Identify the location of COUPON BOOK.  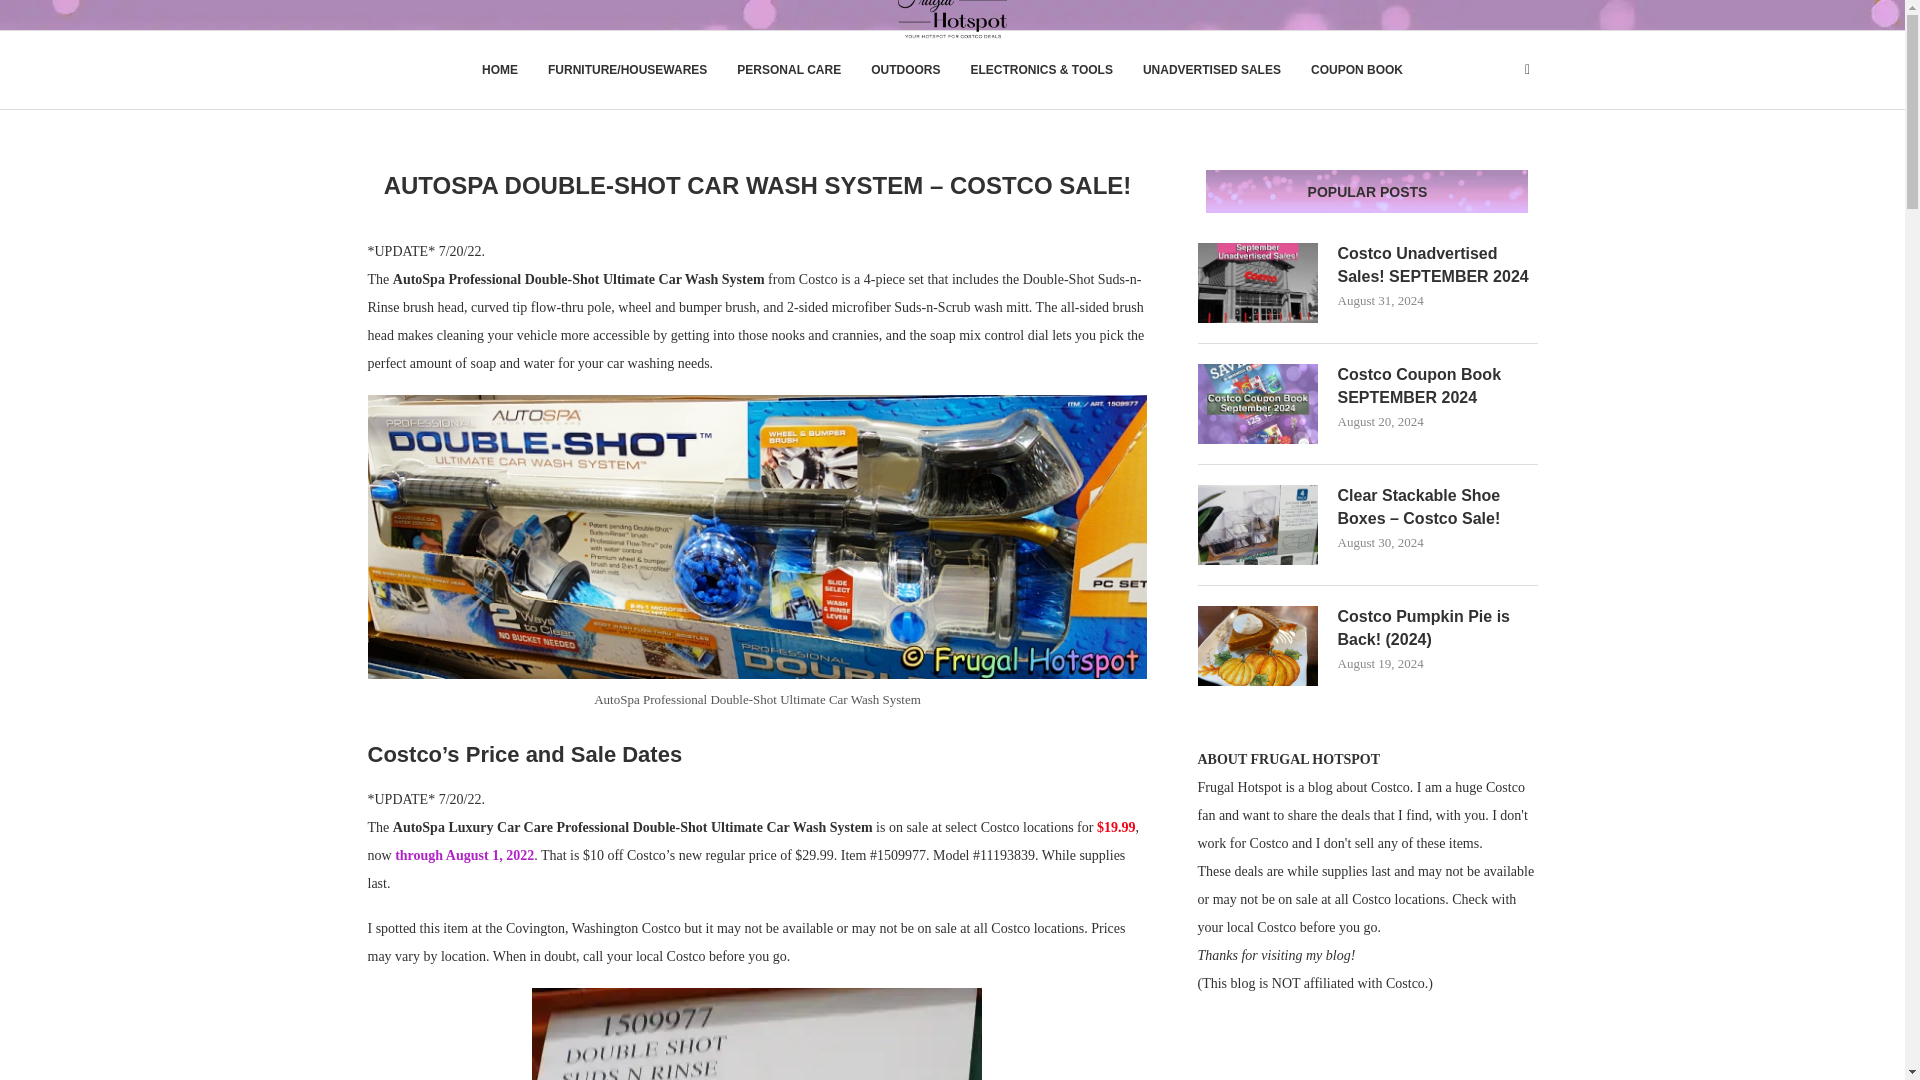
(1357, 70).